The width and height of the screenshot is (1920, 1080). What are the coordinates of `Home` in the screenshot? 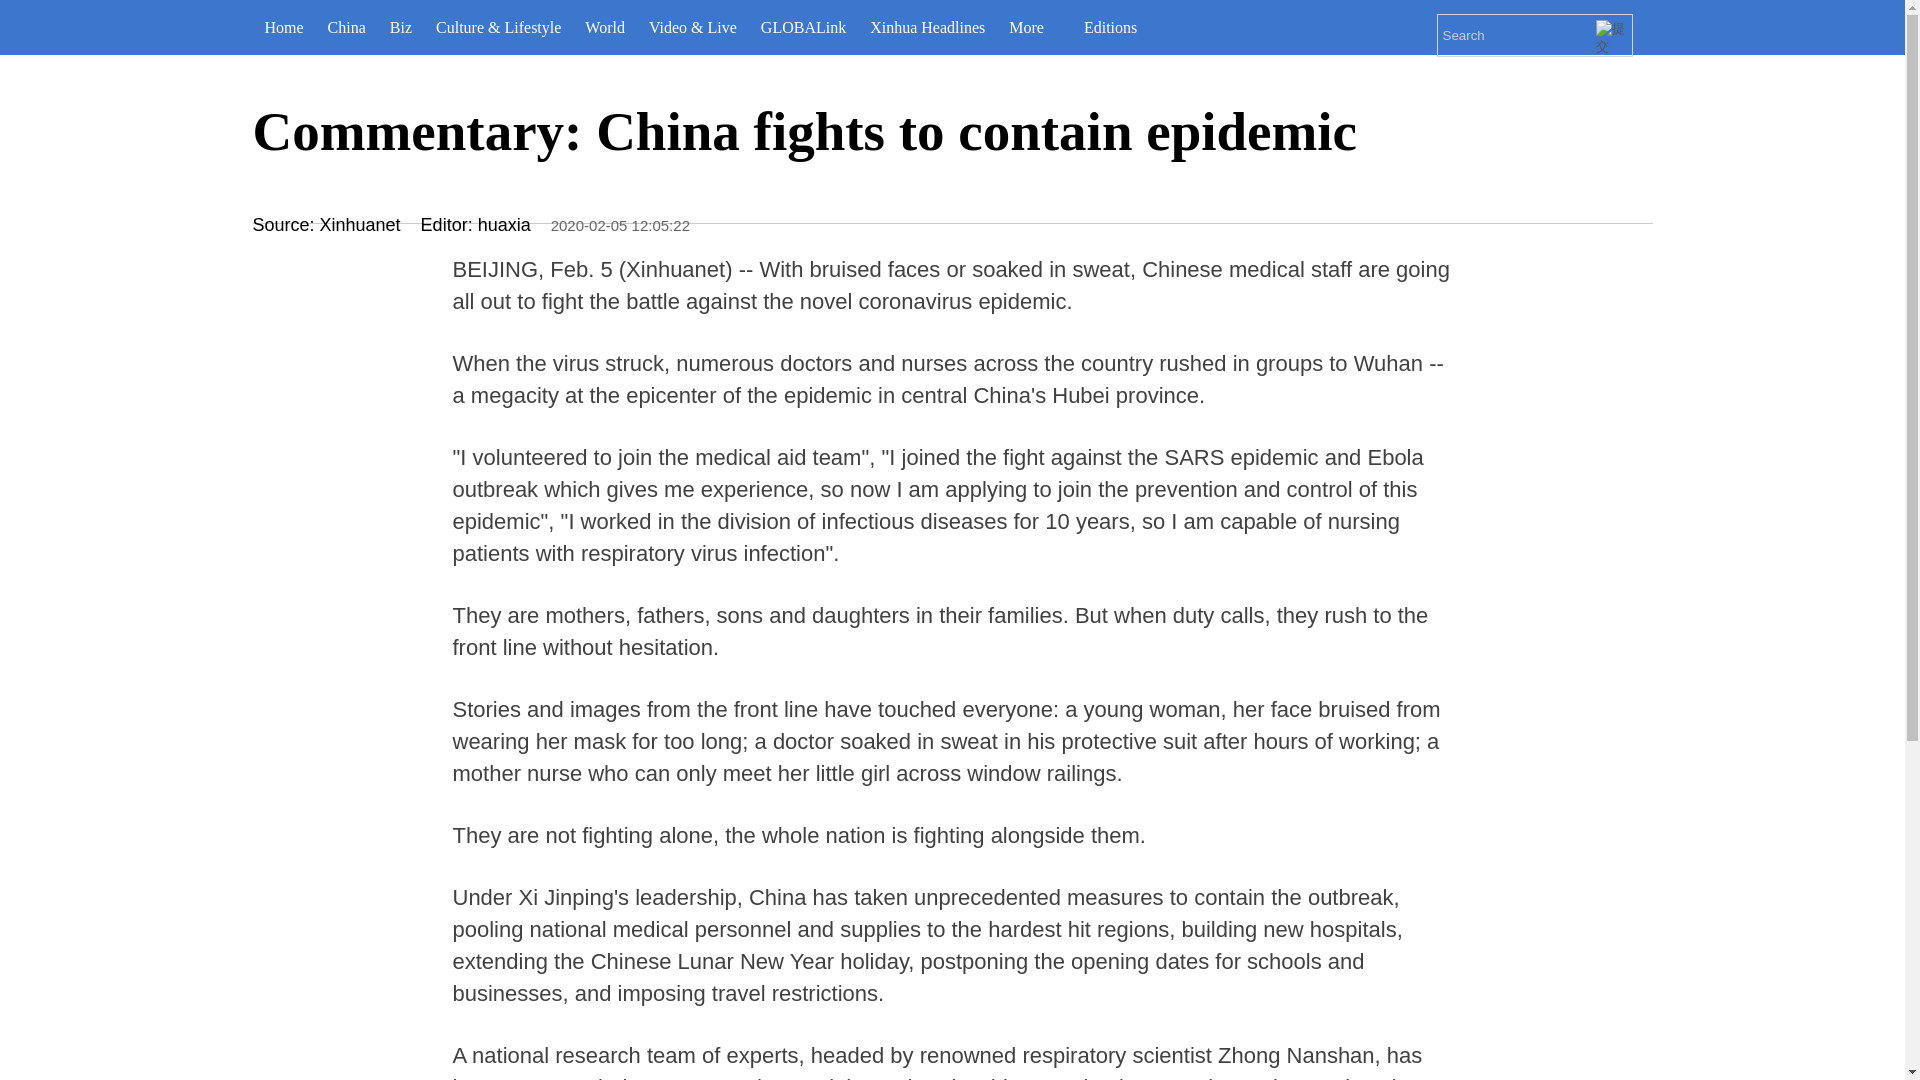 It's located at (282, 28).